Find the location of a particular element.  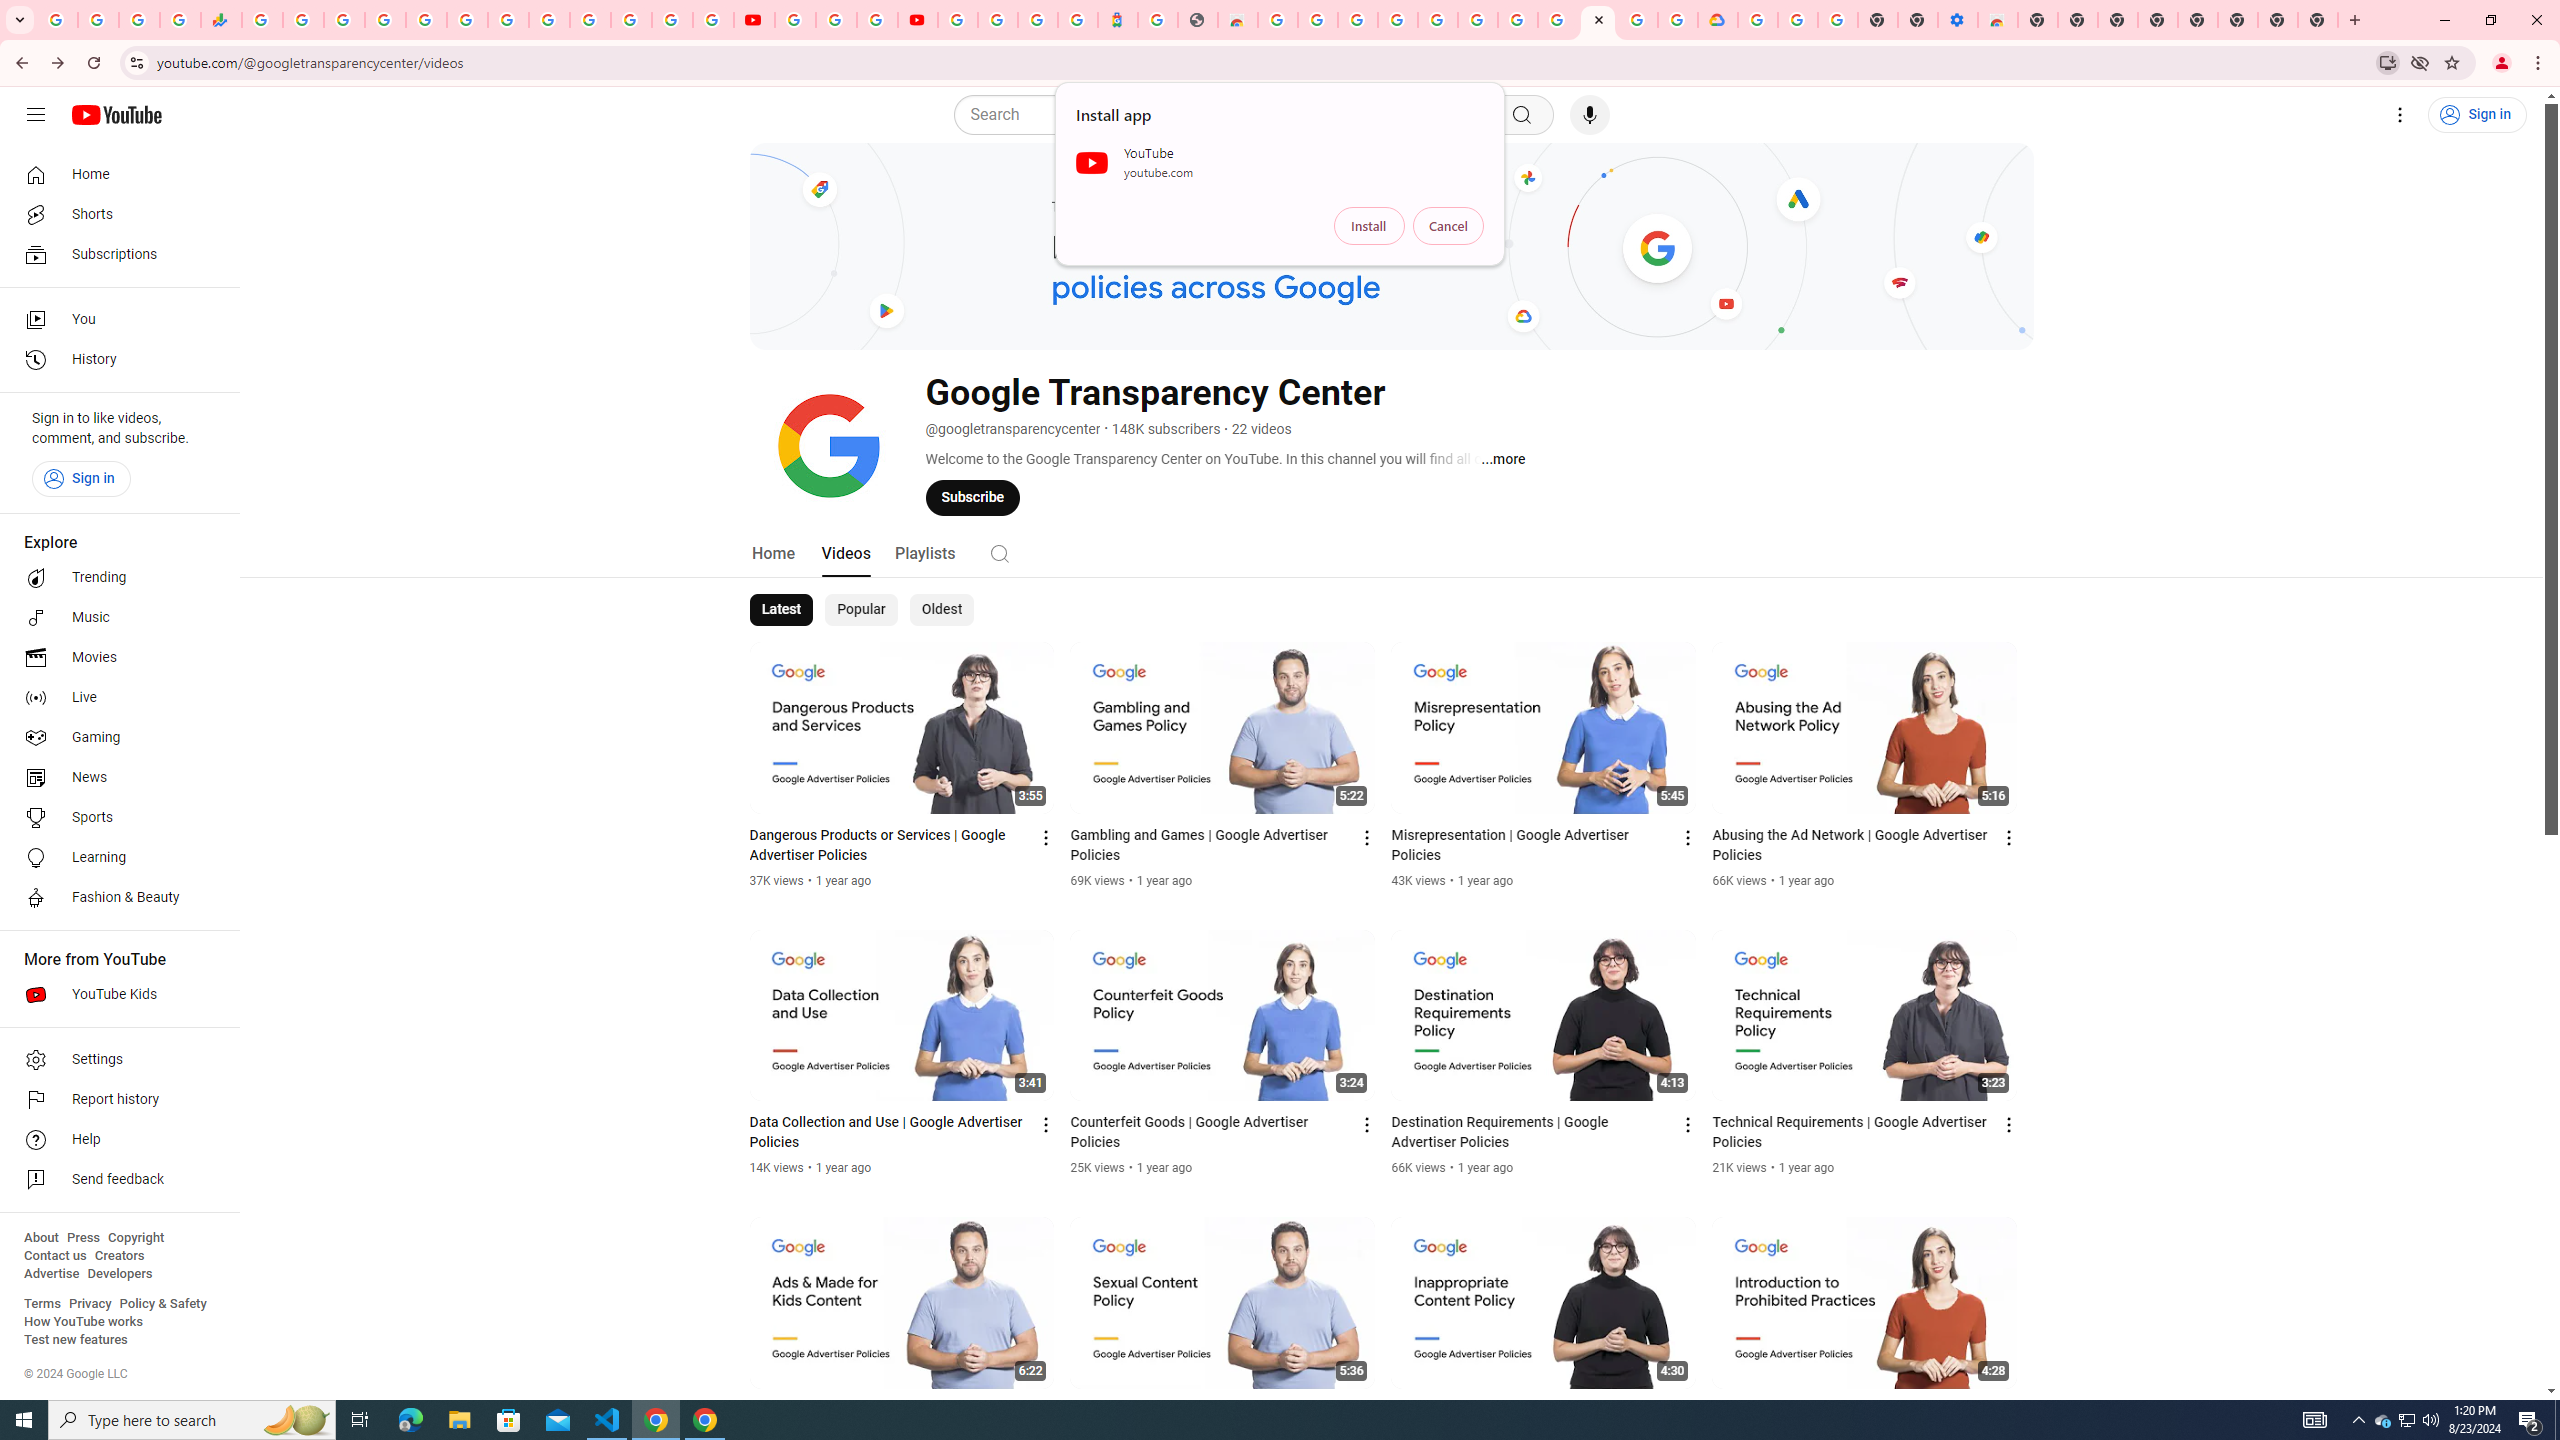

Install is located at coordinates (1369, 226).